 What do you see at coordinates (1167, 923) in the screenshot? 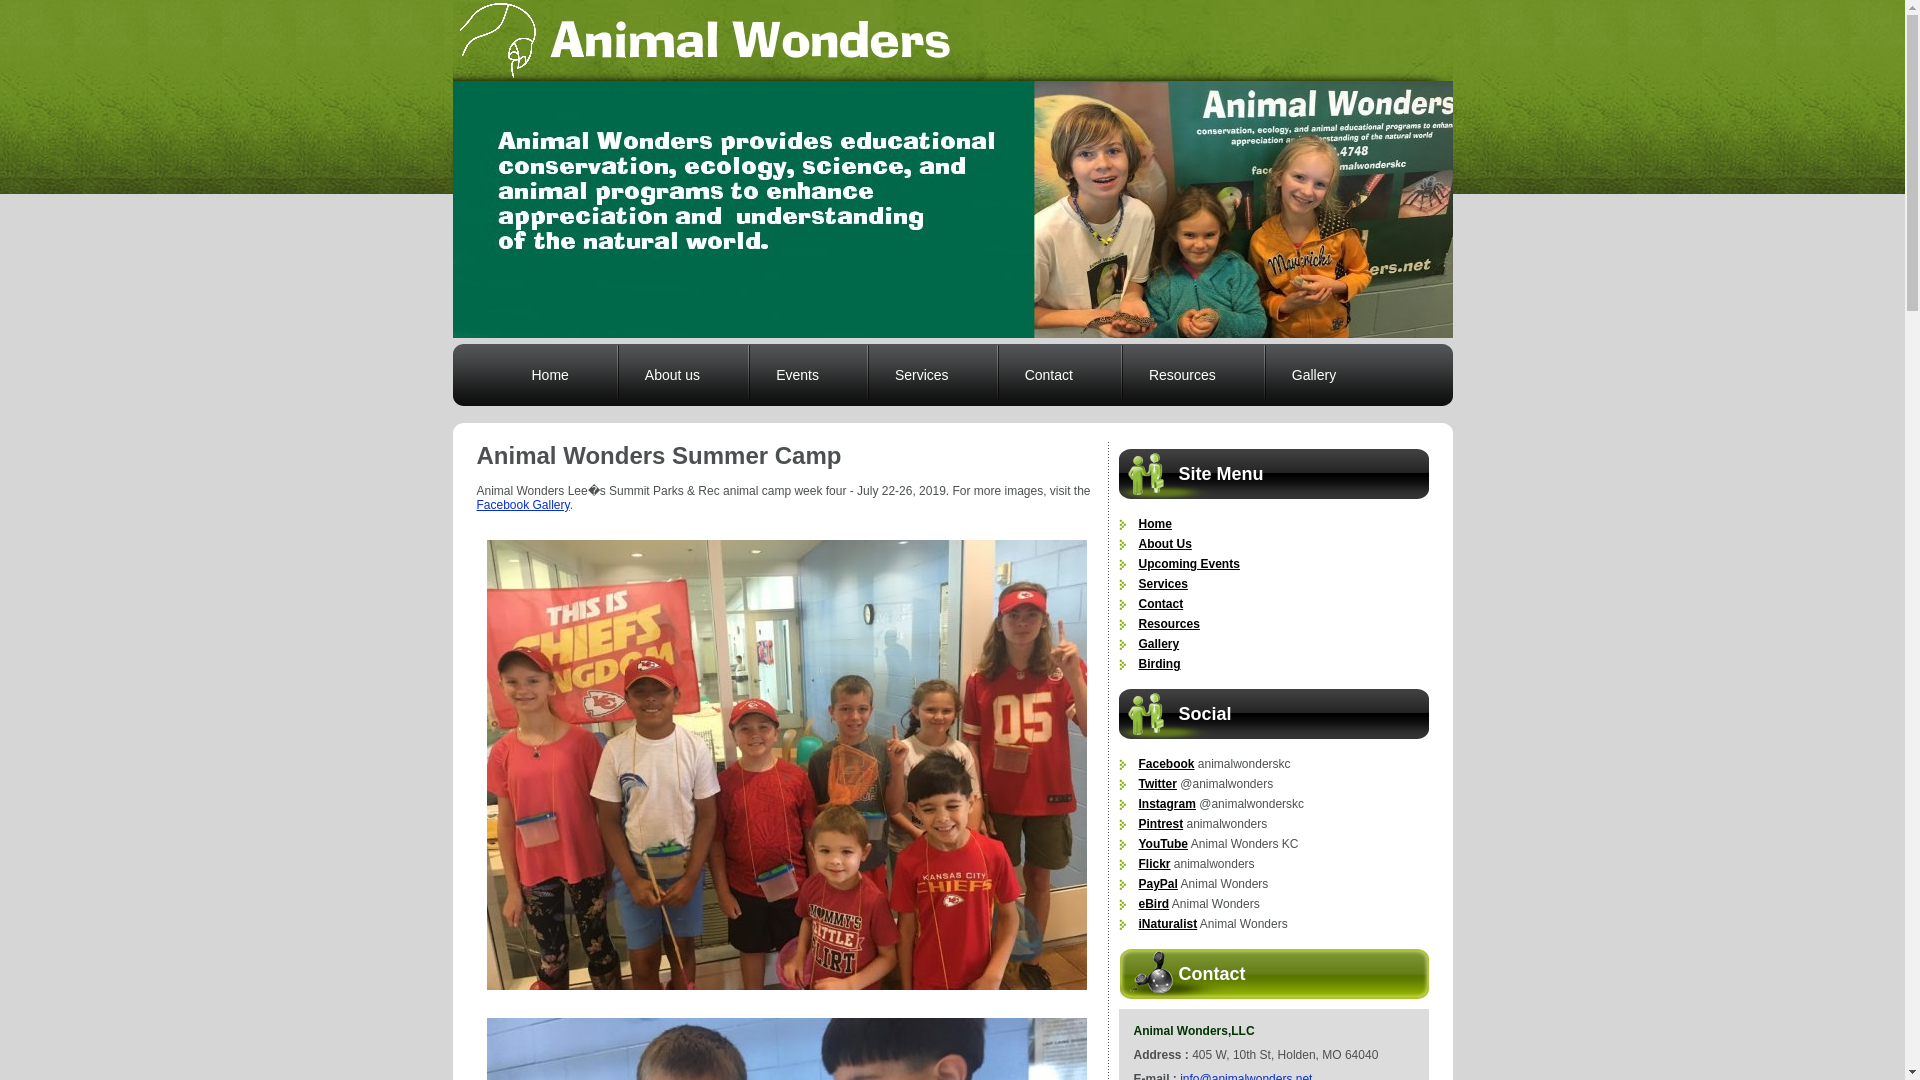
I see `iNaturalist` at bounding box center [1167, 923].